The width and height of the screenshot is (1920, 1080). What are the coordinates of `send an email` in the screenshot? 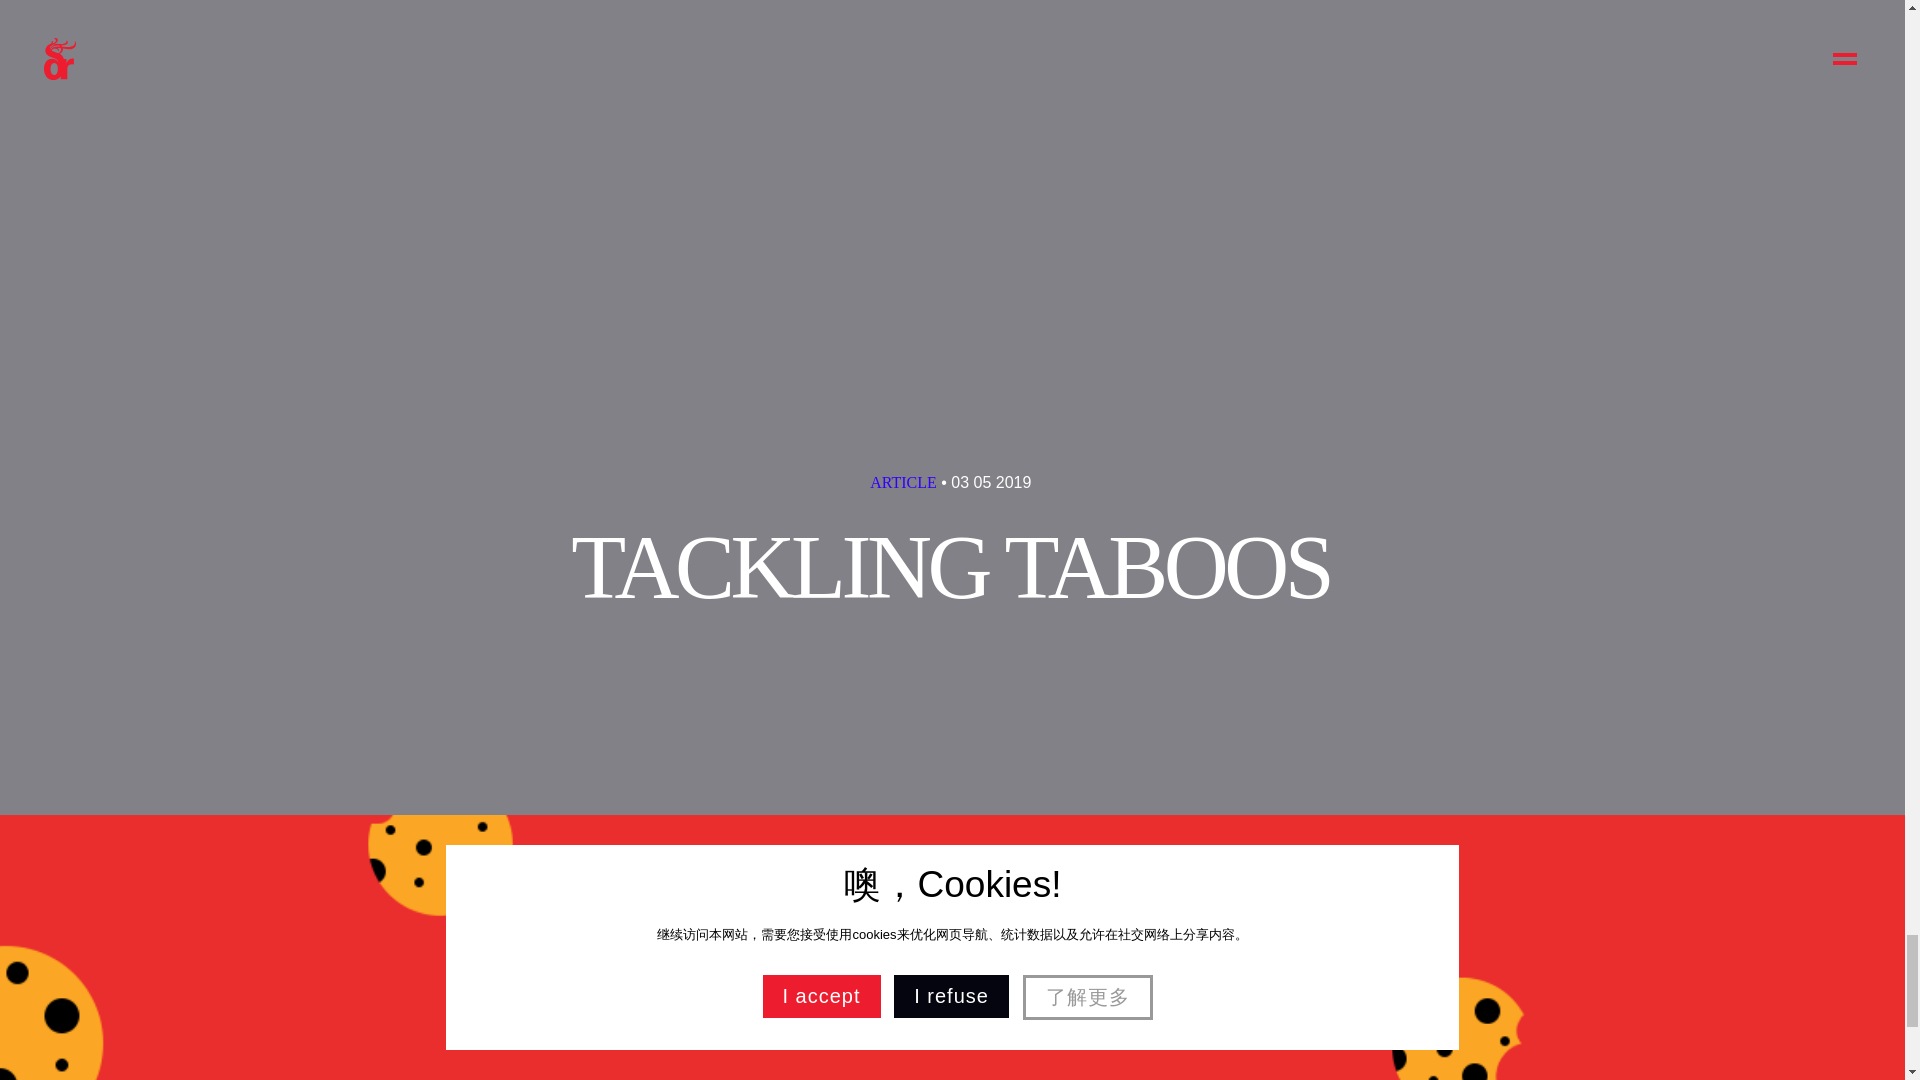 It's located at (327, 472).